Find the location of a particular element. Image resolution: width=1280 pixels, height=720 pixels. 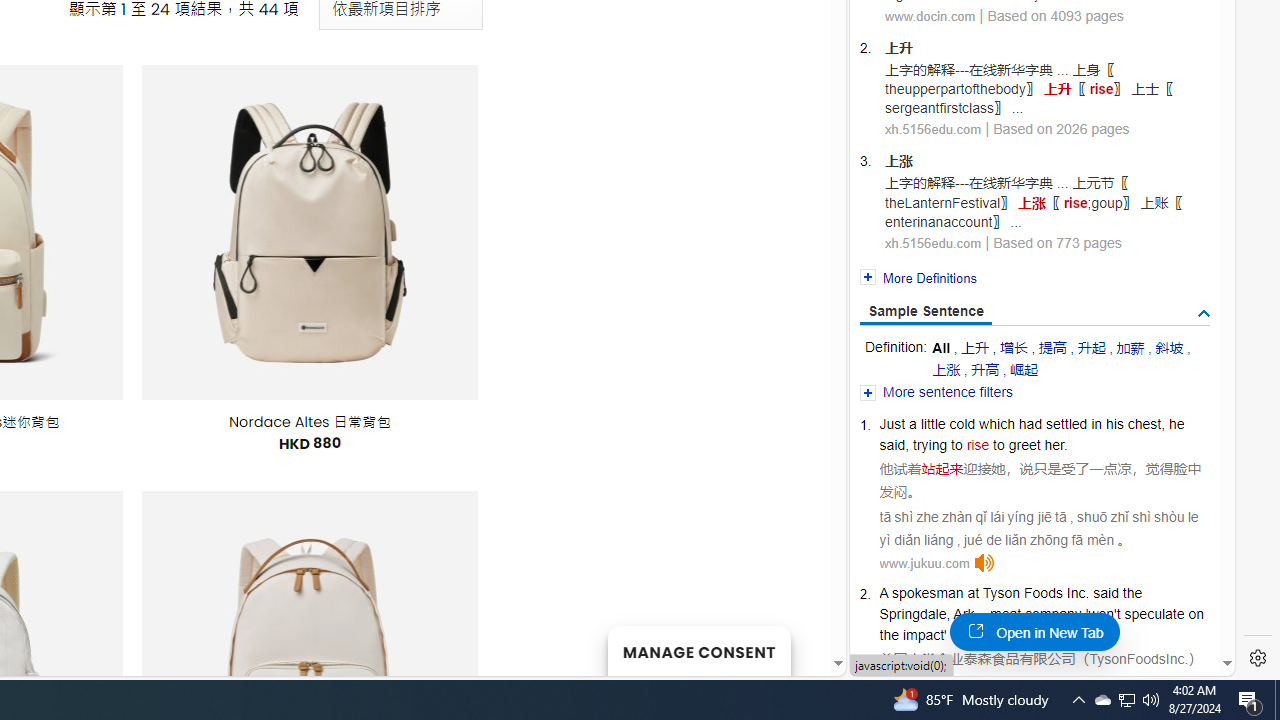

had is located at coordinates (1030, 424).